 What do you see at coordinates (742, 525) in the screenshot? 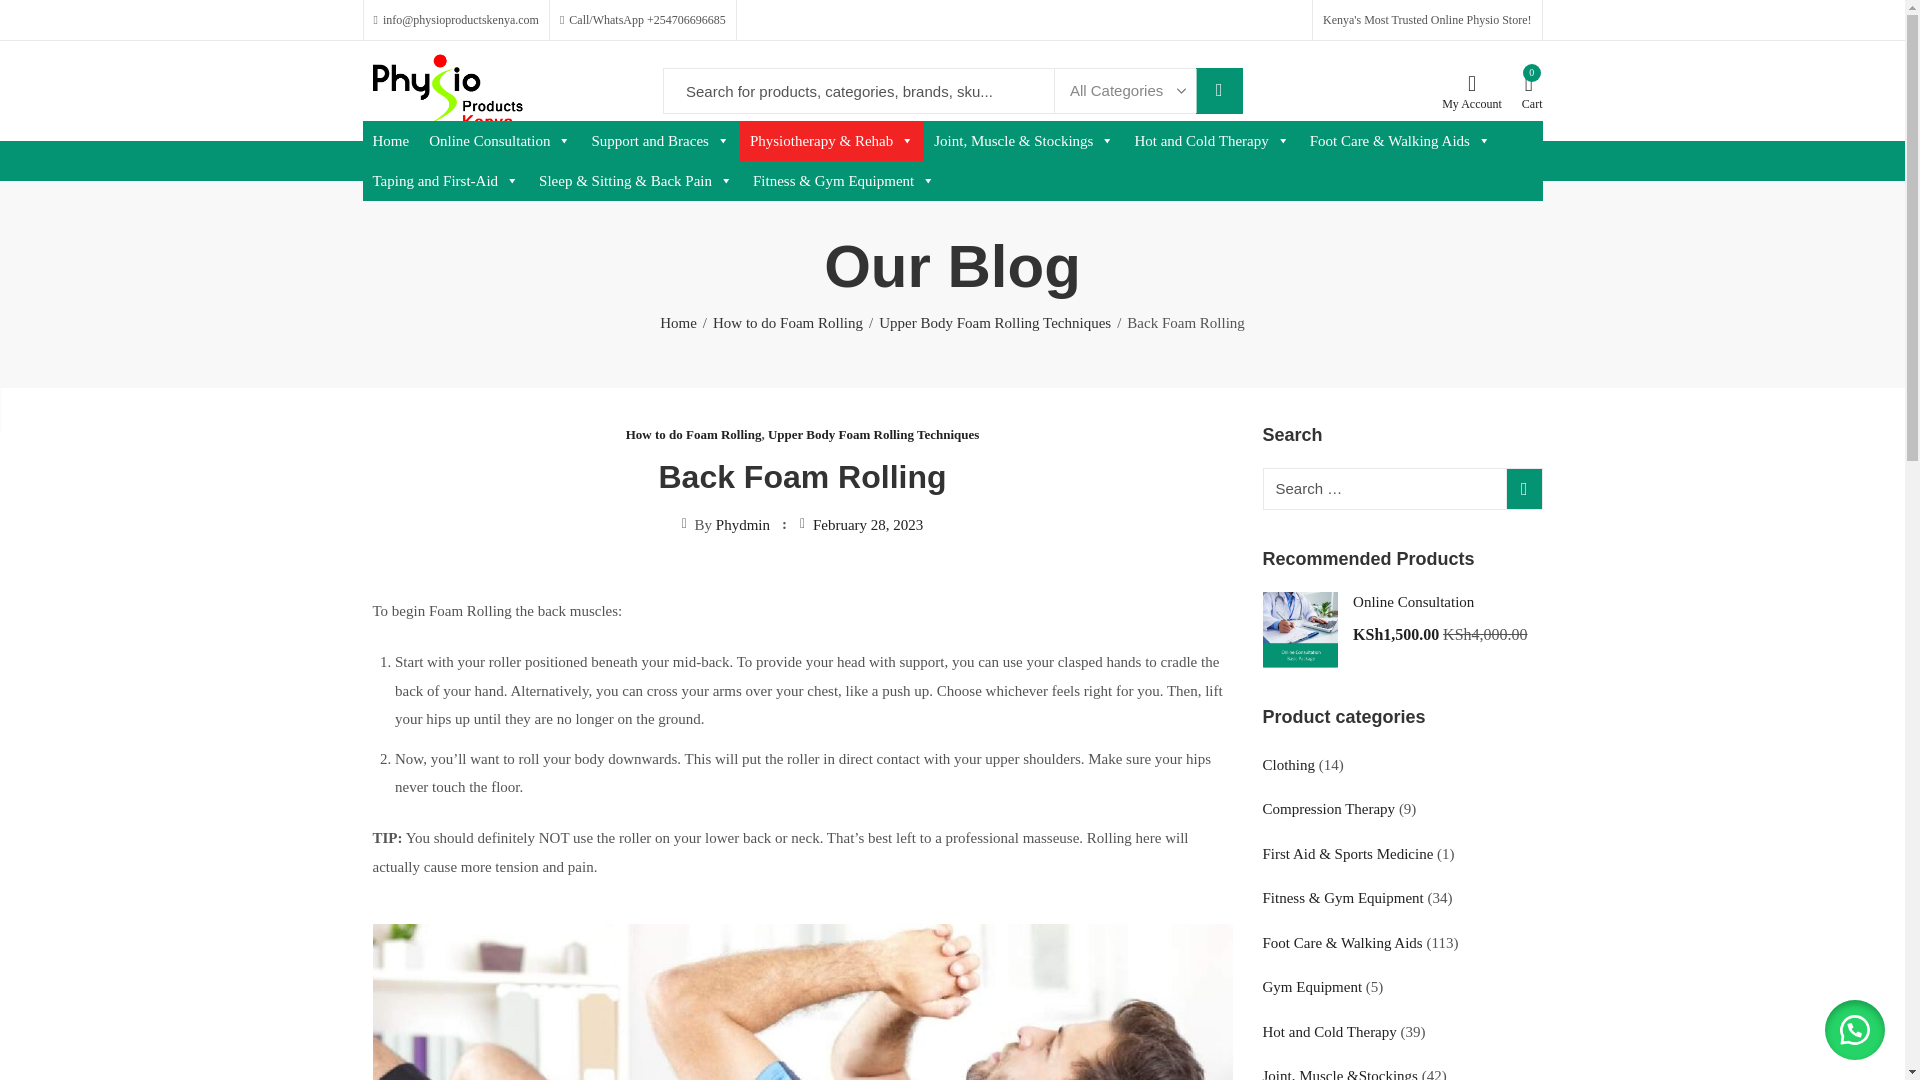
I see `Posts by Phydmin` at bounding box center [742, 525].